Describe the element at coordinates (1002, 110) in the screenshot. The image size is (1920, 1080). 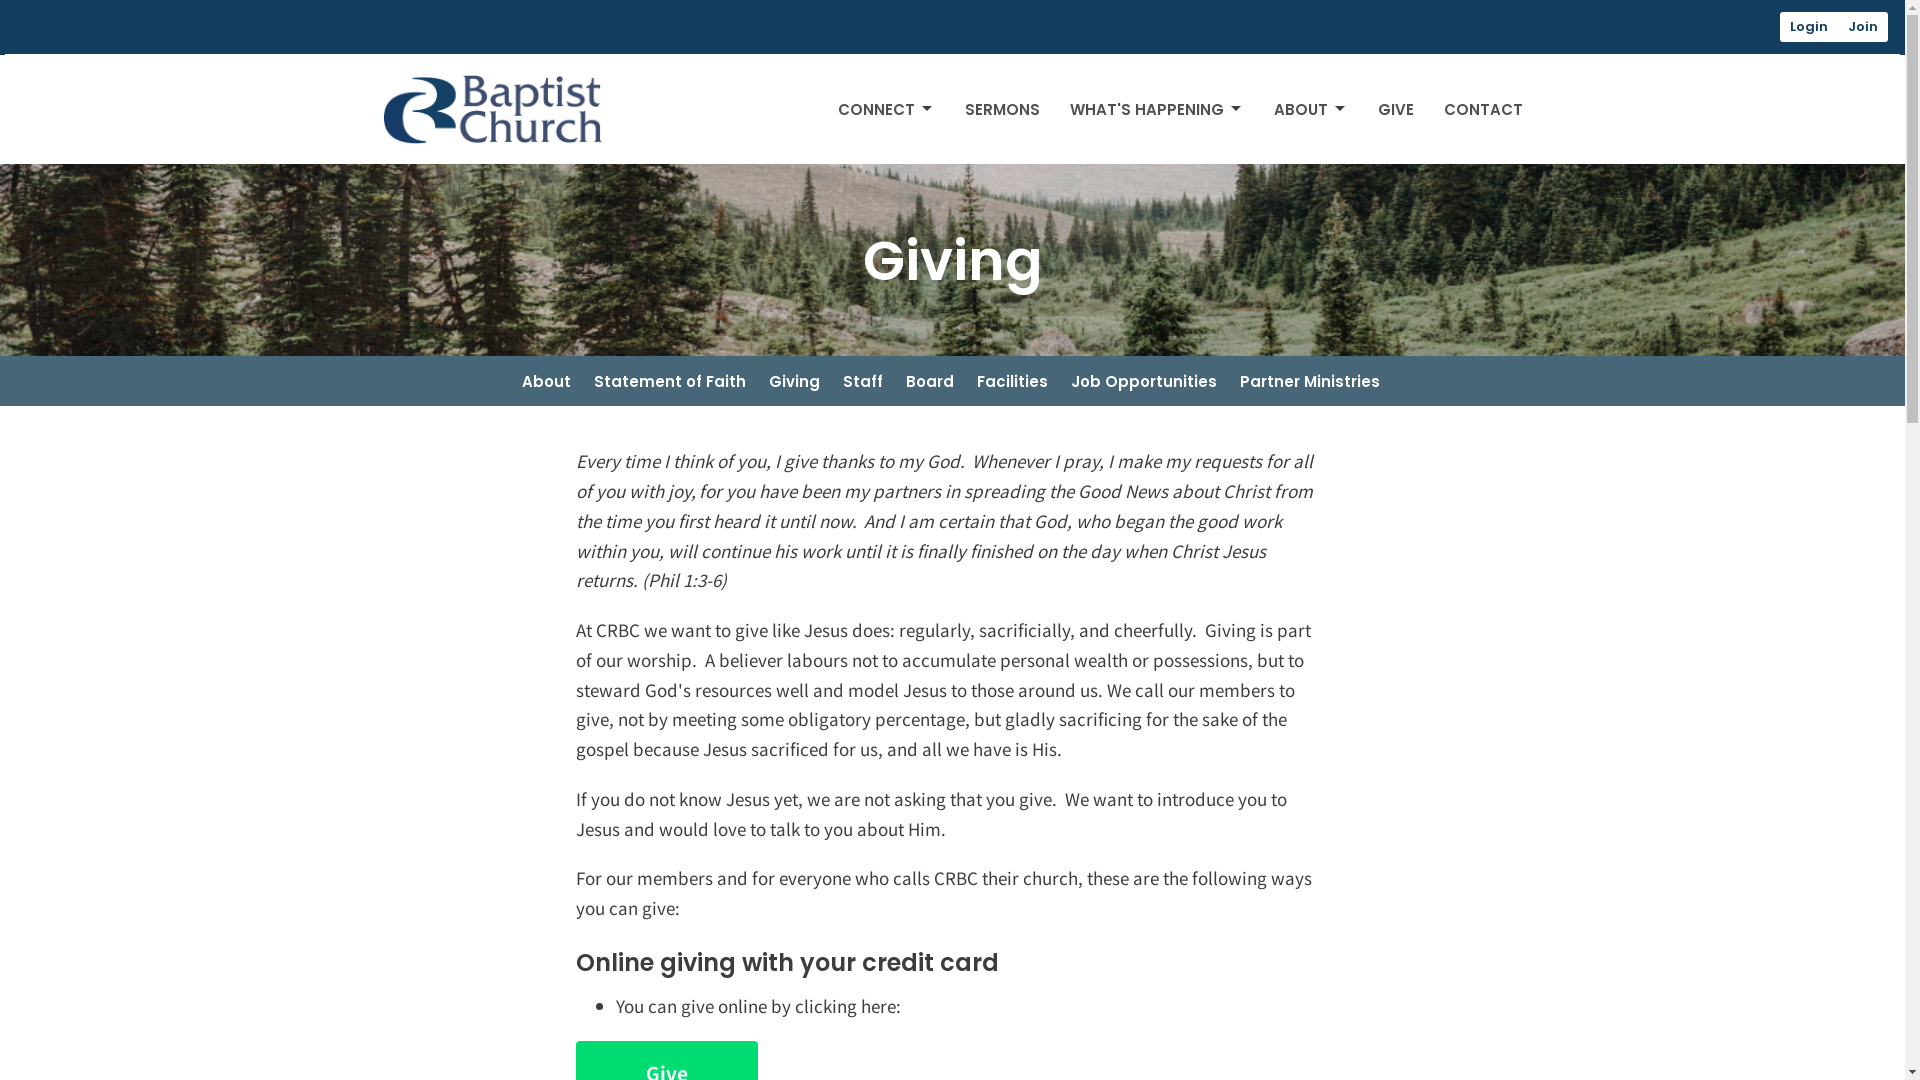
I see `SERMONS` at that location.